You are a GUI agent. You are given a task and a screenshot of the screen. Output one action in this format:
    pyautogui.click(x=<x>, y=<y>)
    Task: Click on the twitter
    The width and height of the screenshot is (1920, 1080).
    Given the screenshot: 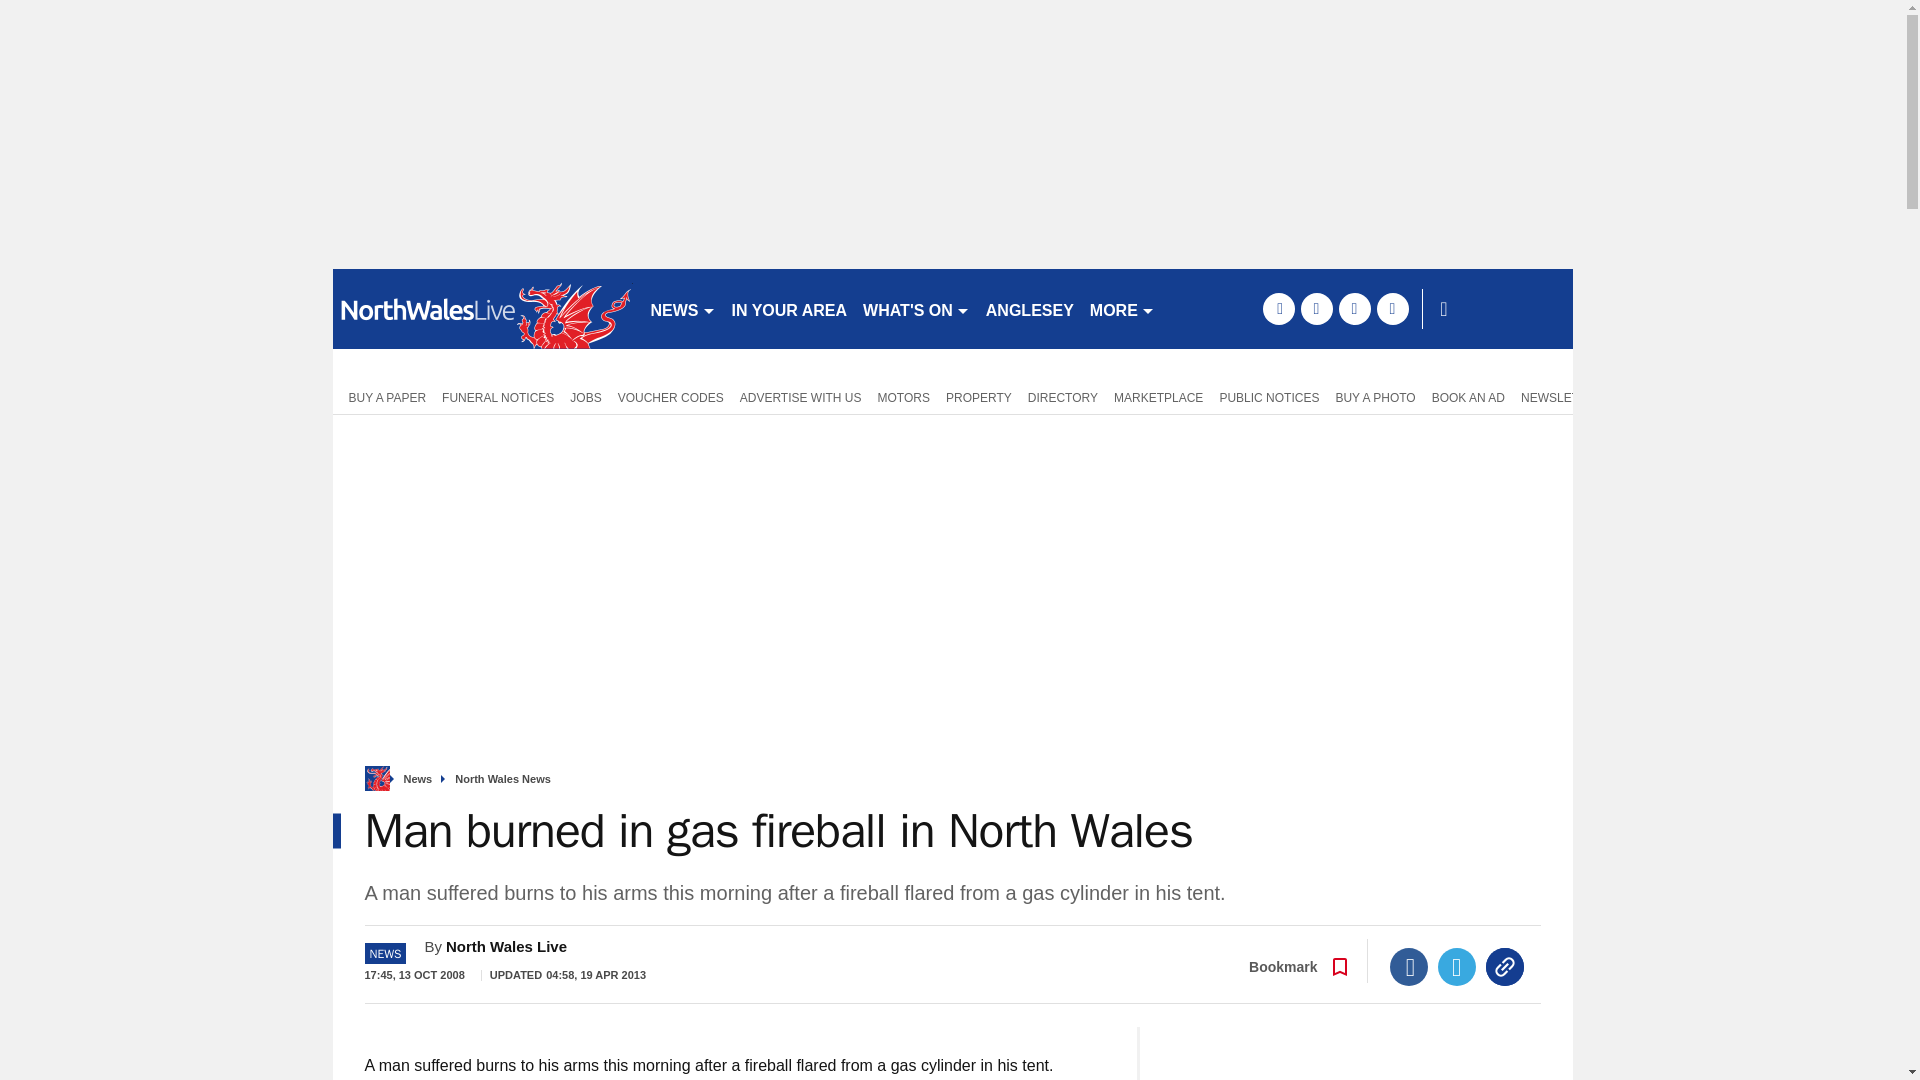 What is the action you would take?
    pyautogui.click(x=1316, y=308)
    